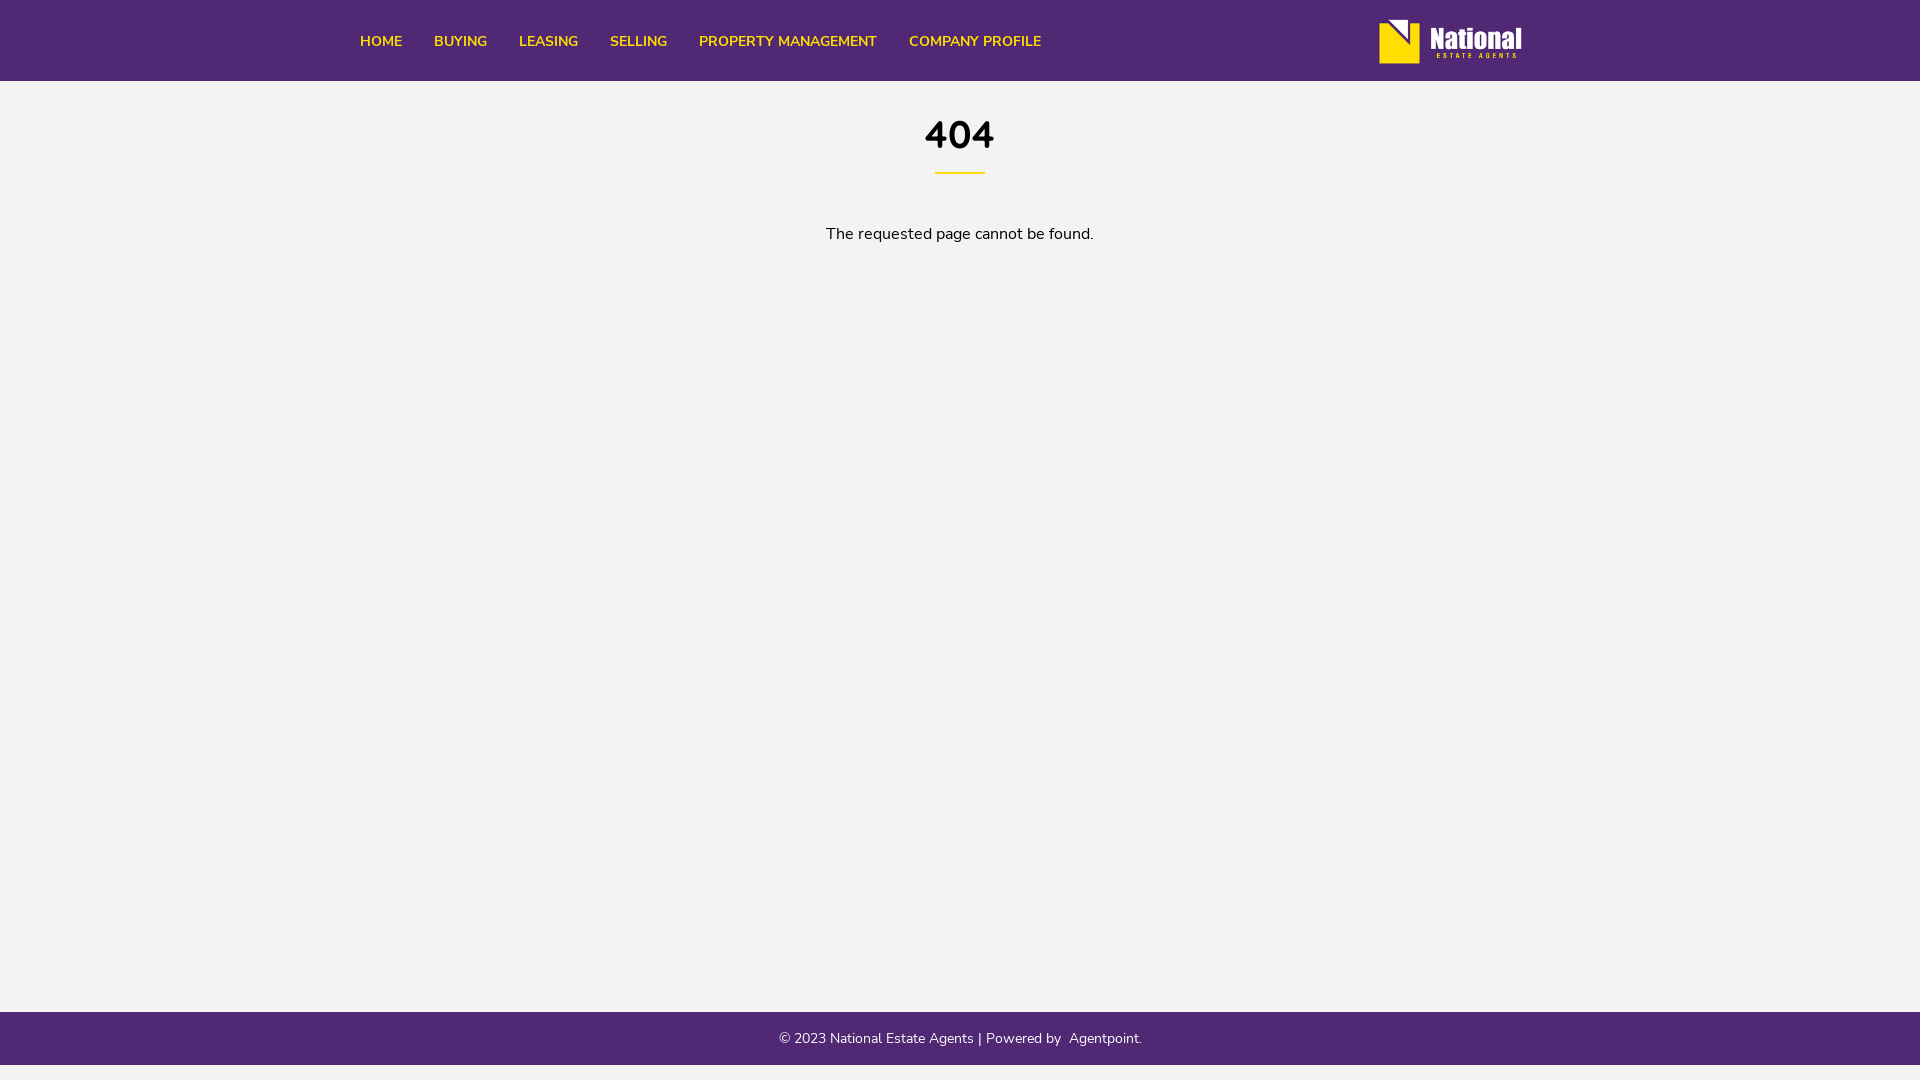  I want to click on SELLING, so click(638, 42).